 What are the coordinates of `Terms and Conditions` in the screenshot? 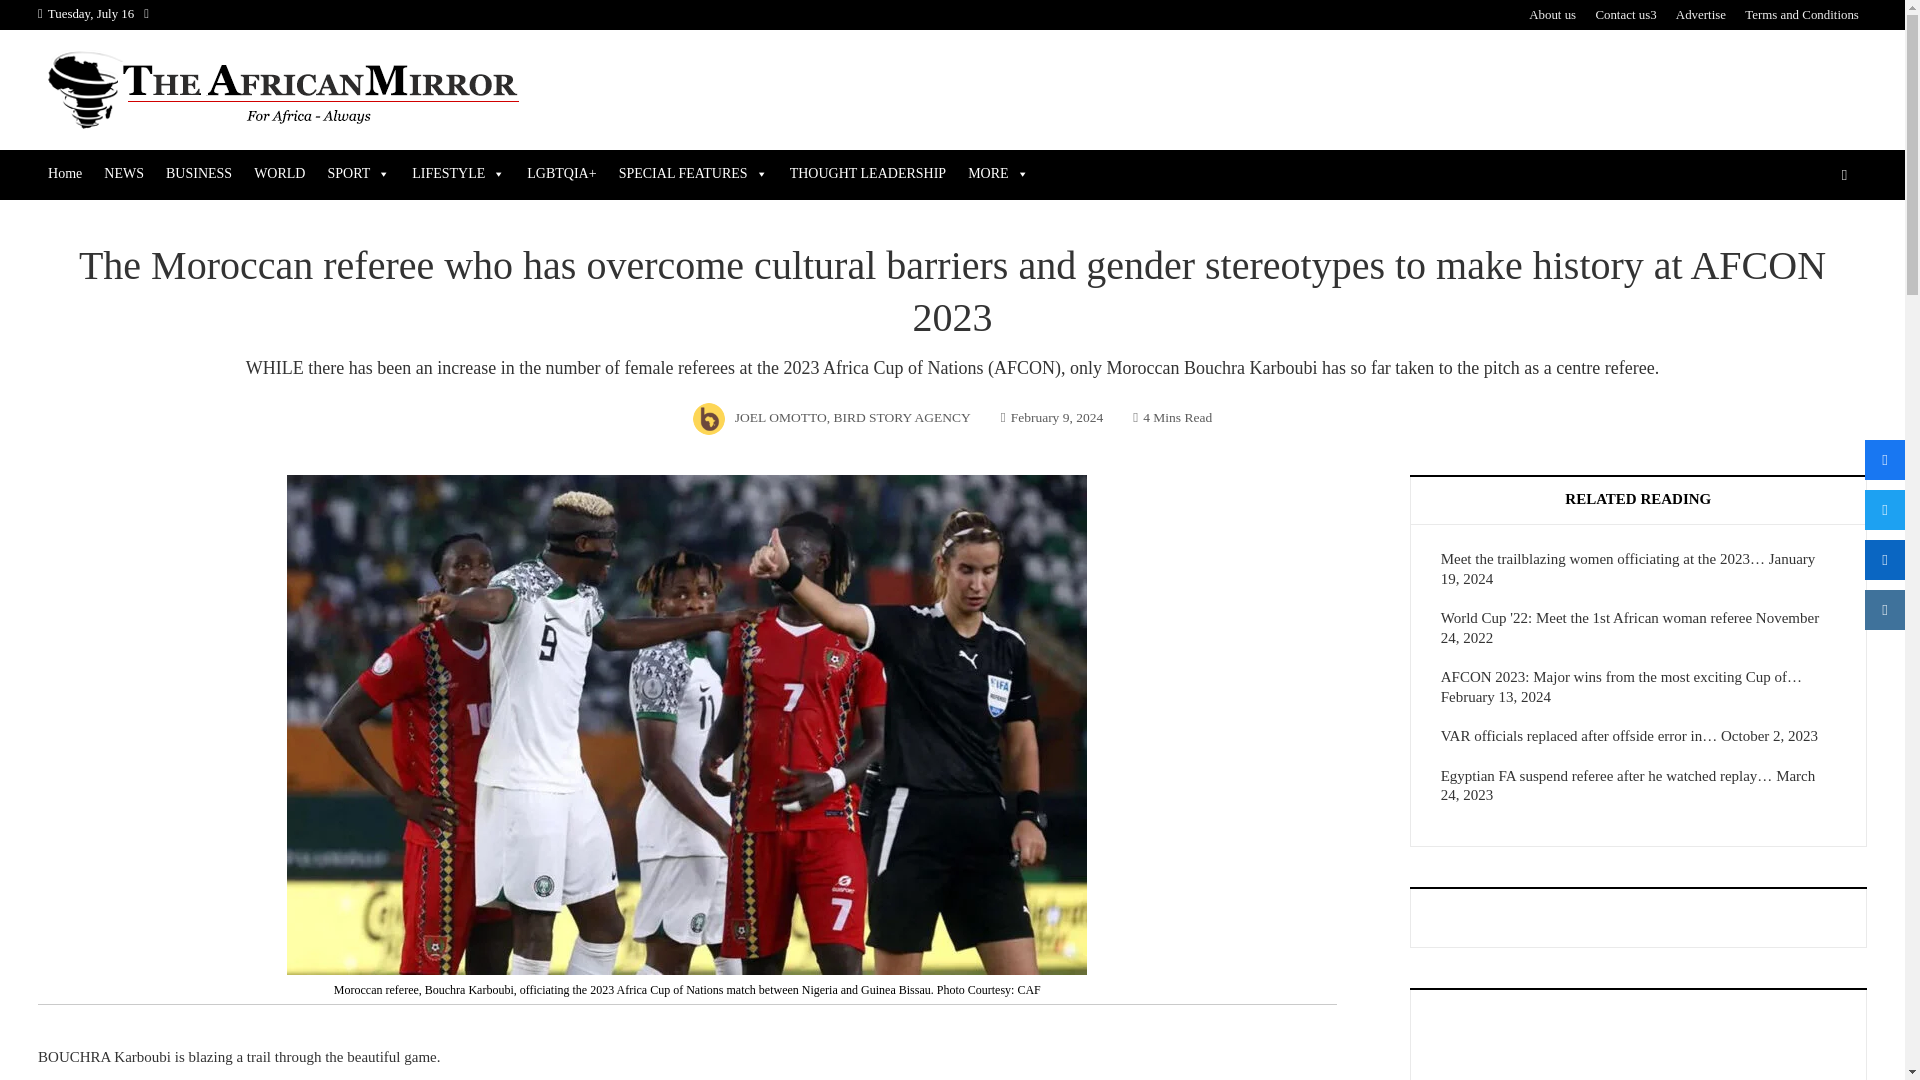 It's located at (1802, 15).